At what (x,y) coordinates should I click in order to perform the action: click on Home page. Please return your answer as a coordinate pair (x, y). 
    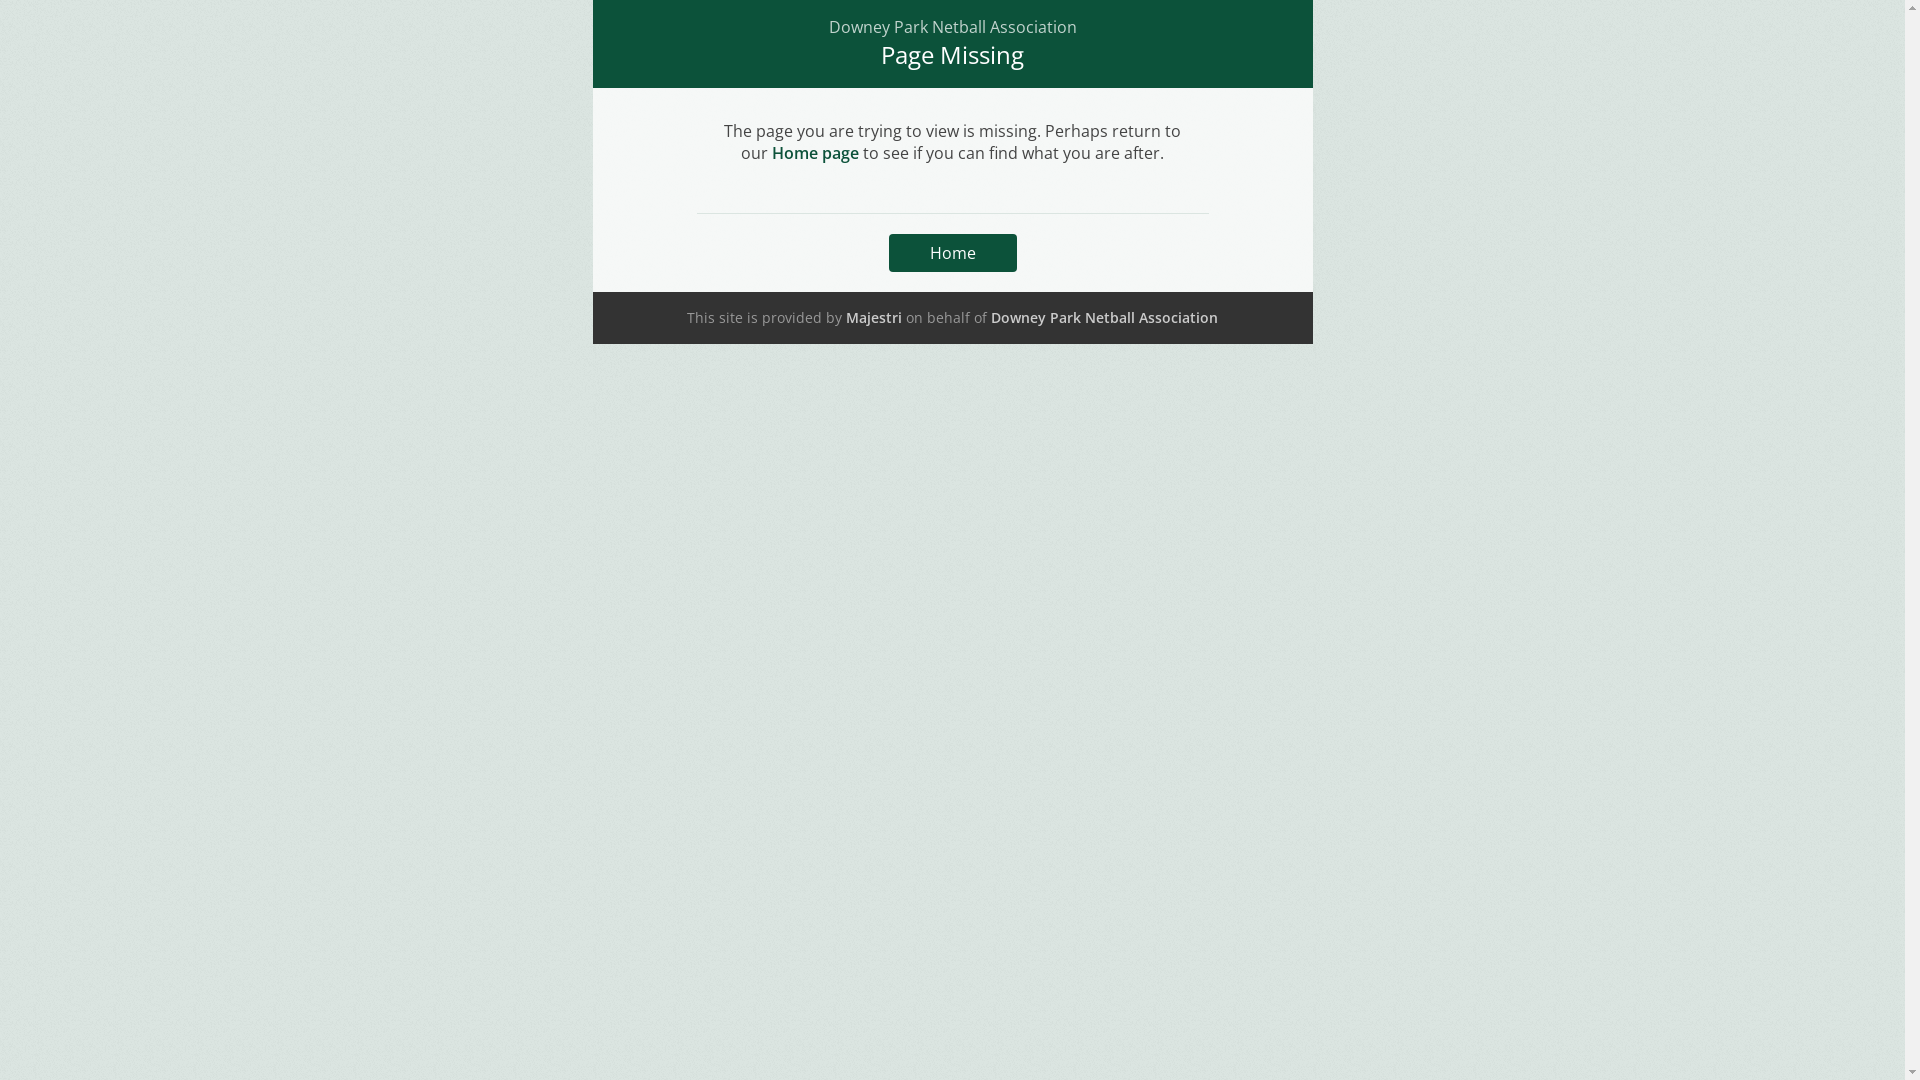
    Looking at the image, I should click on (816, 153).